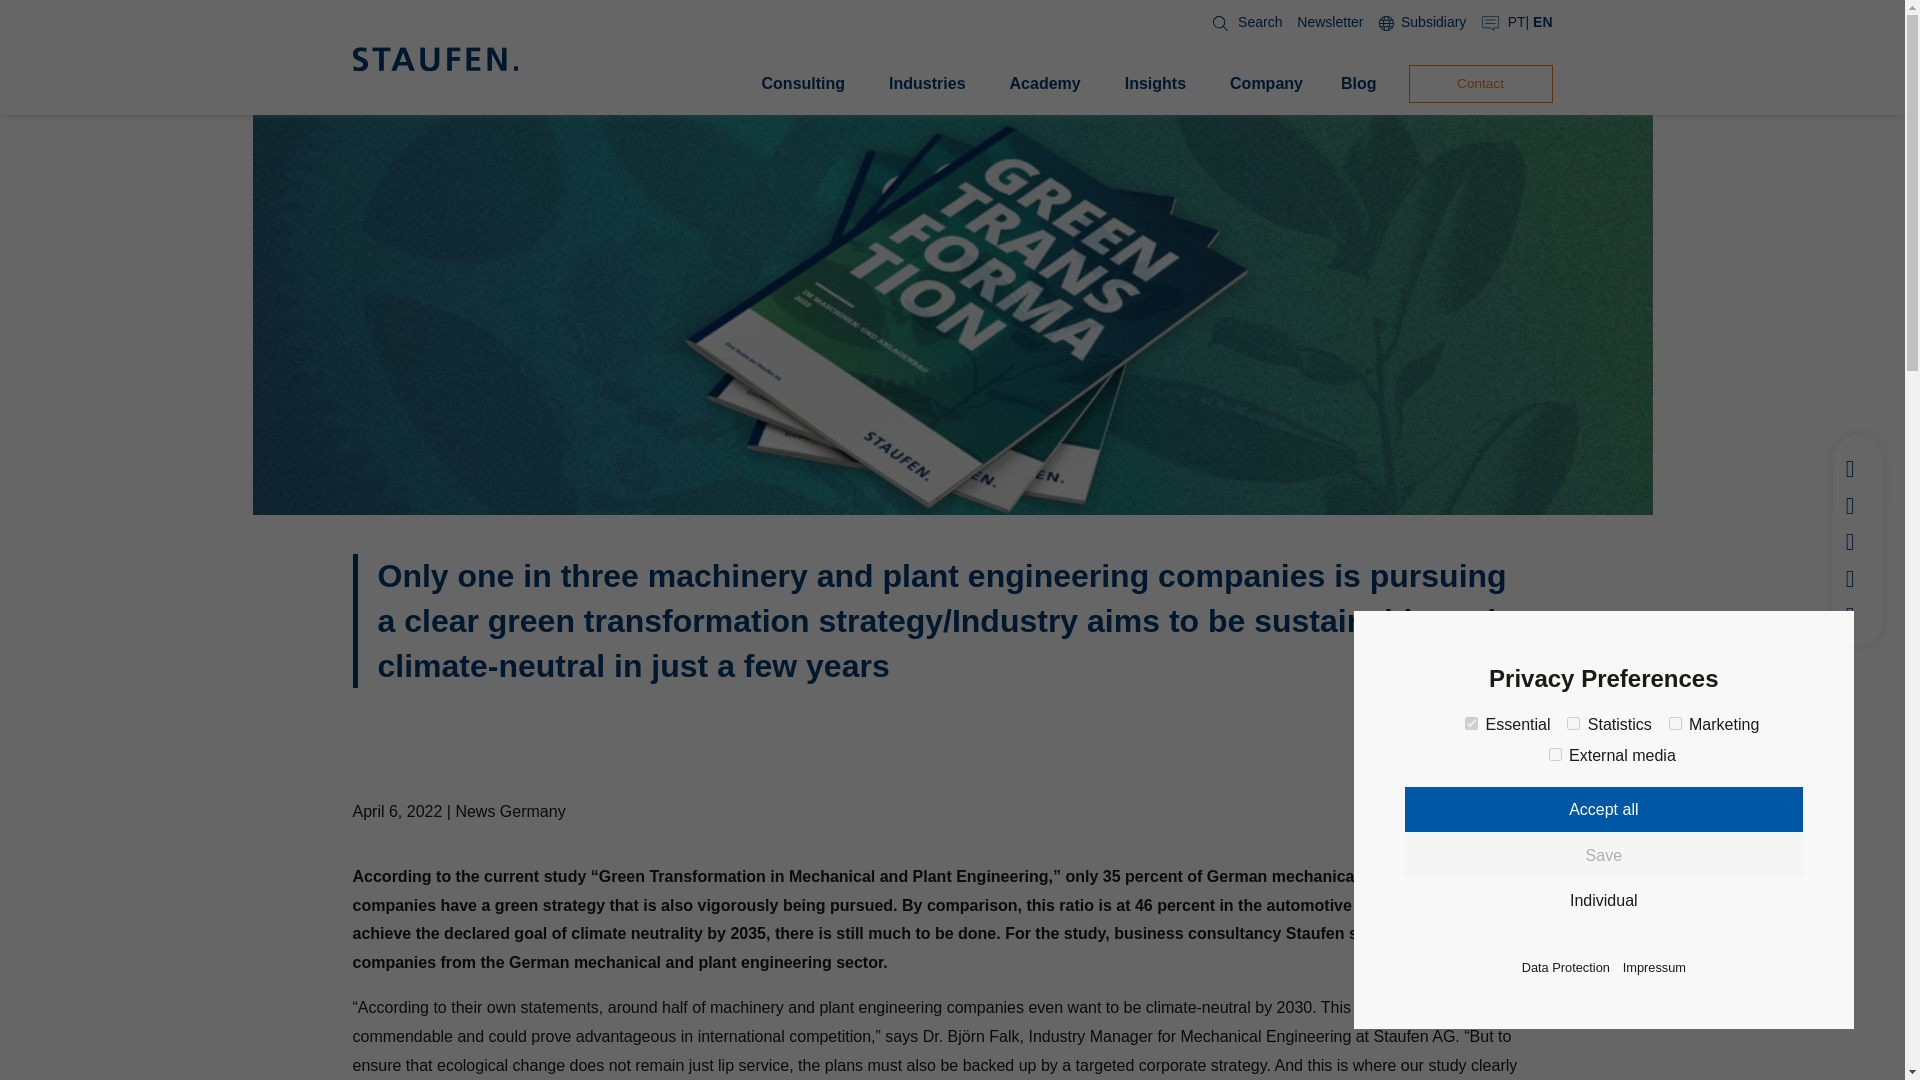 This screenshot has width=1920, height=1080. What do you see at coordinates (804, 84) in the screenshot?
I see `Consulting` at bounding box center [804, 84].